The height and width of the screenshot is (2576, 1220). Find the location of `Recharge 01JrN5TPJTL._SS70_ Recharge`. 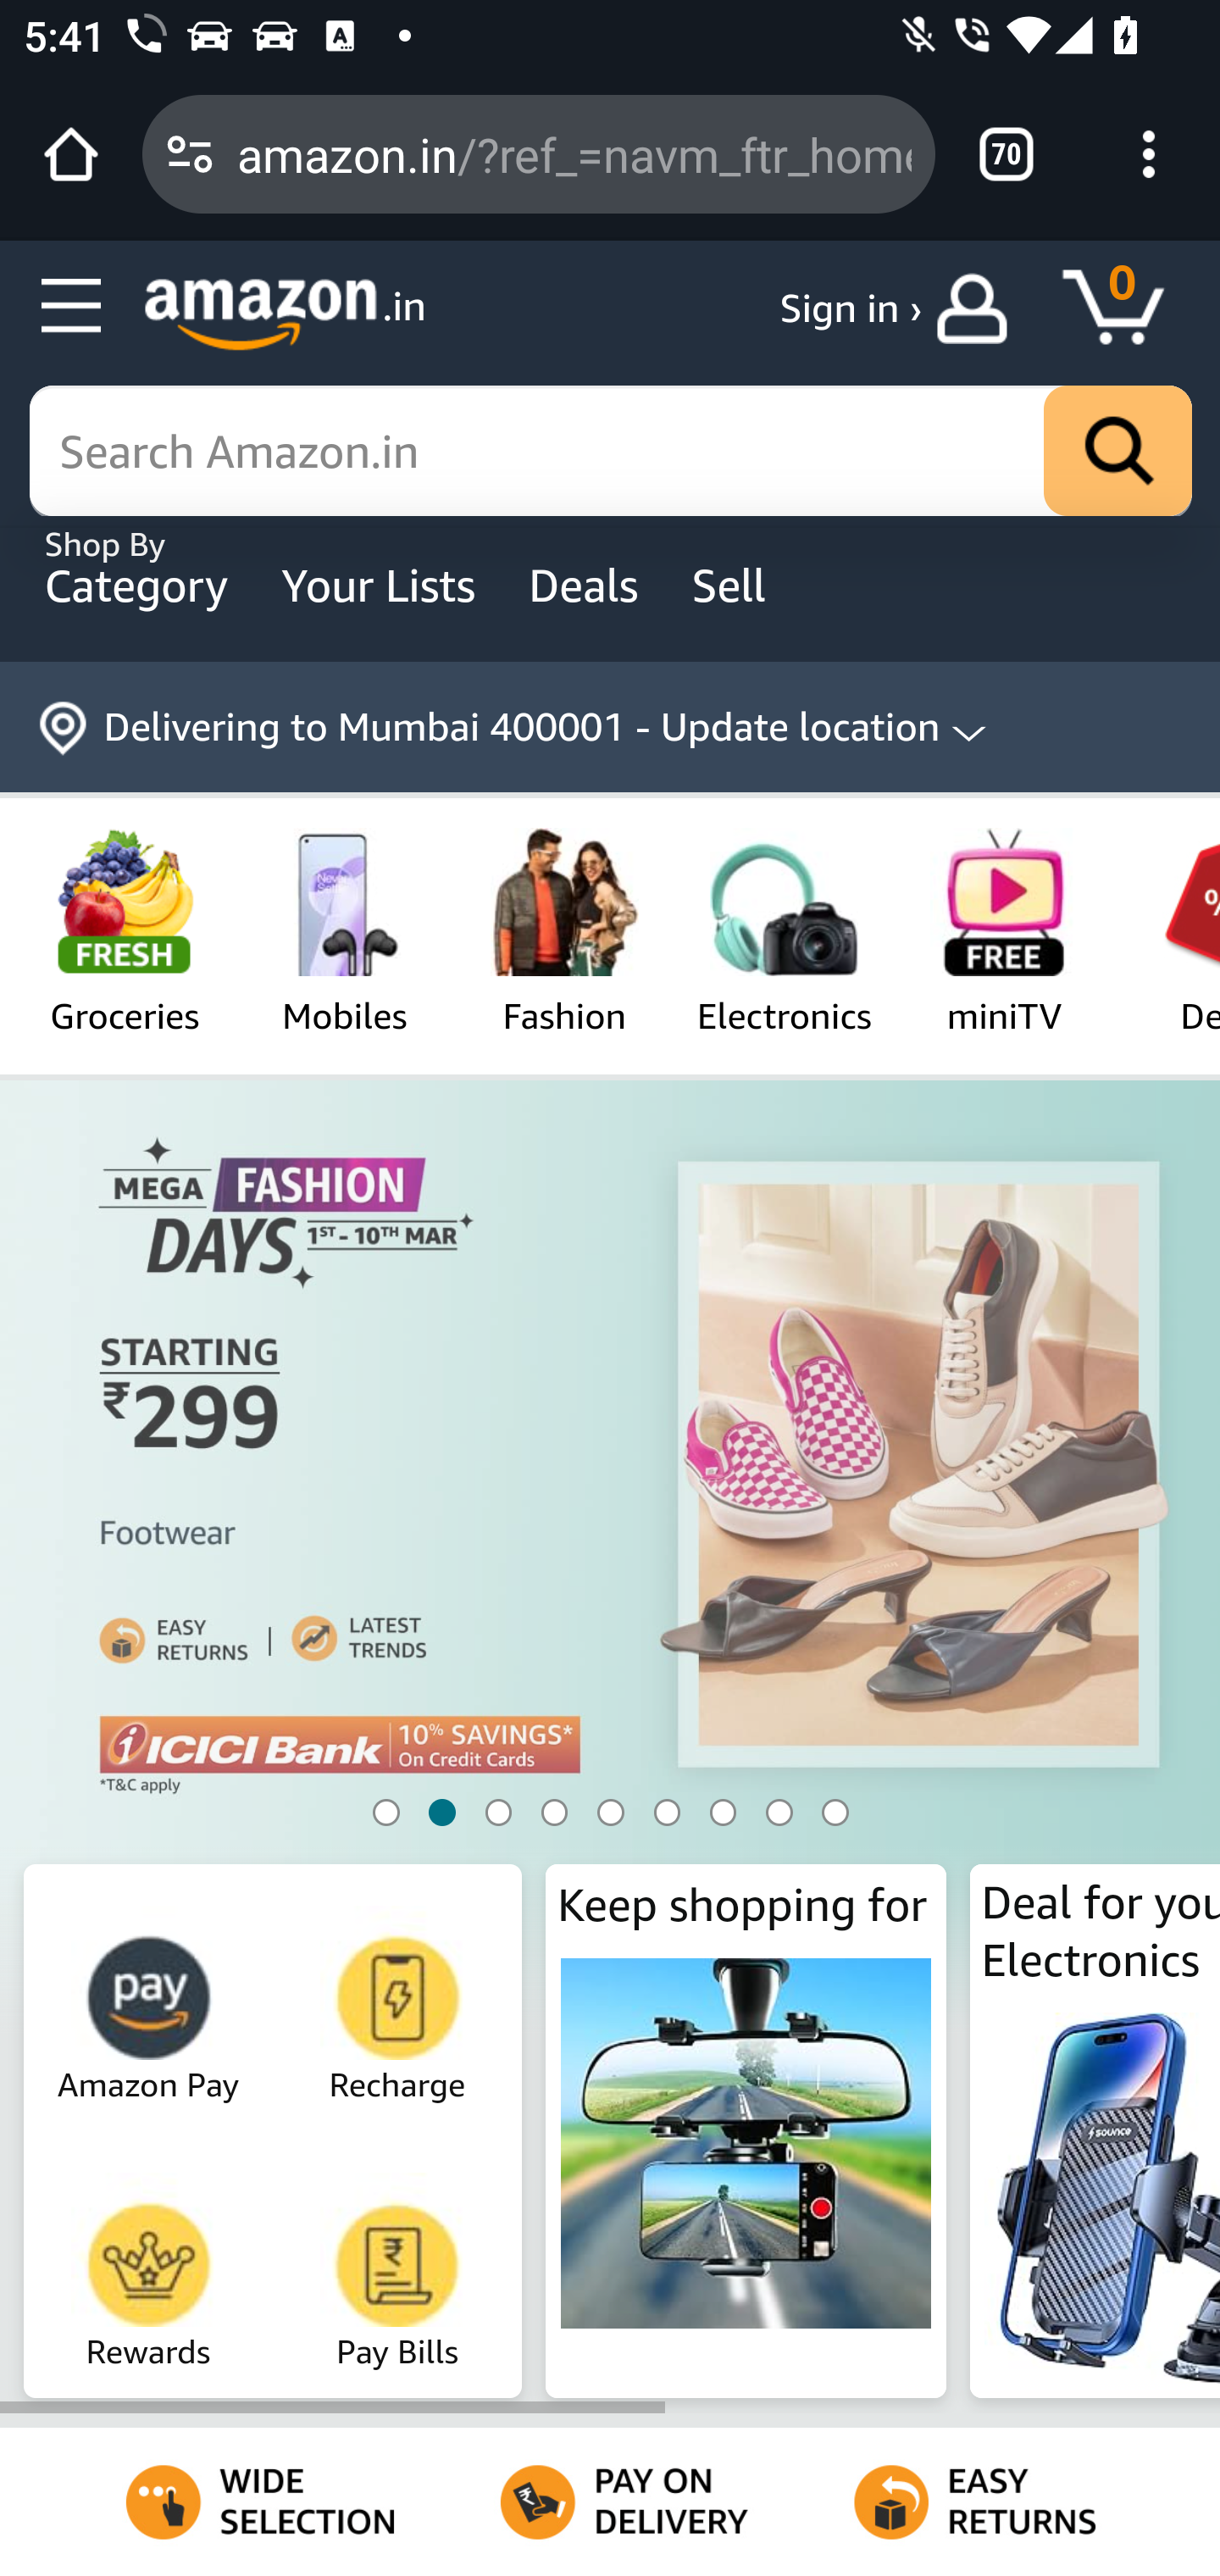

Recharge 01JrN5TPJTL._SS70_ Recharge is located at coordinates (398, 1991).